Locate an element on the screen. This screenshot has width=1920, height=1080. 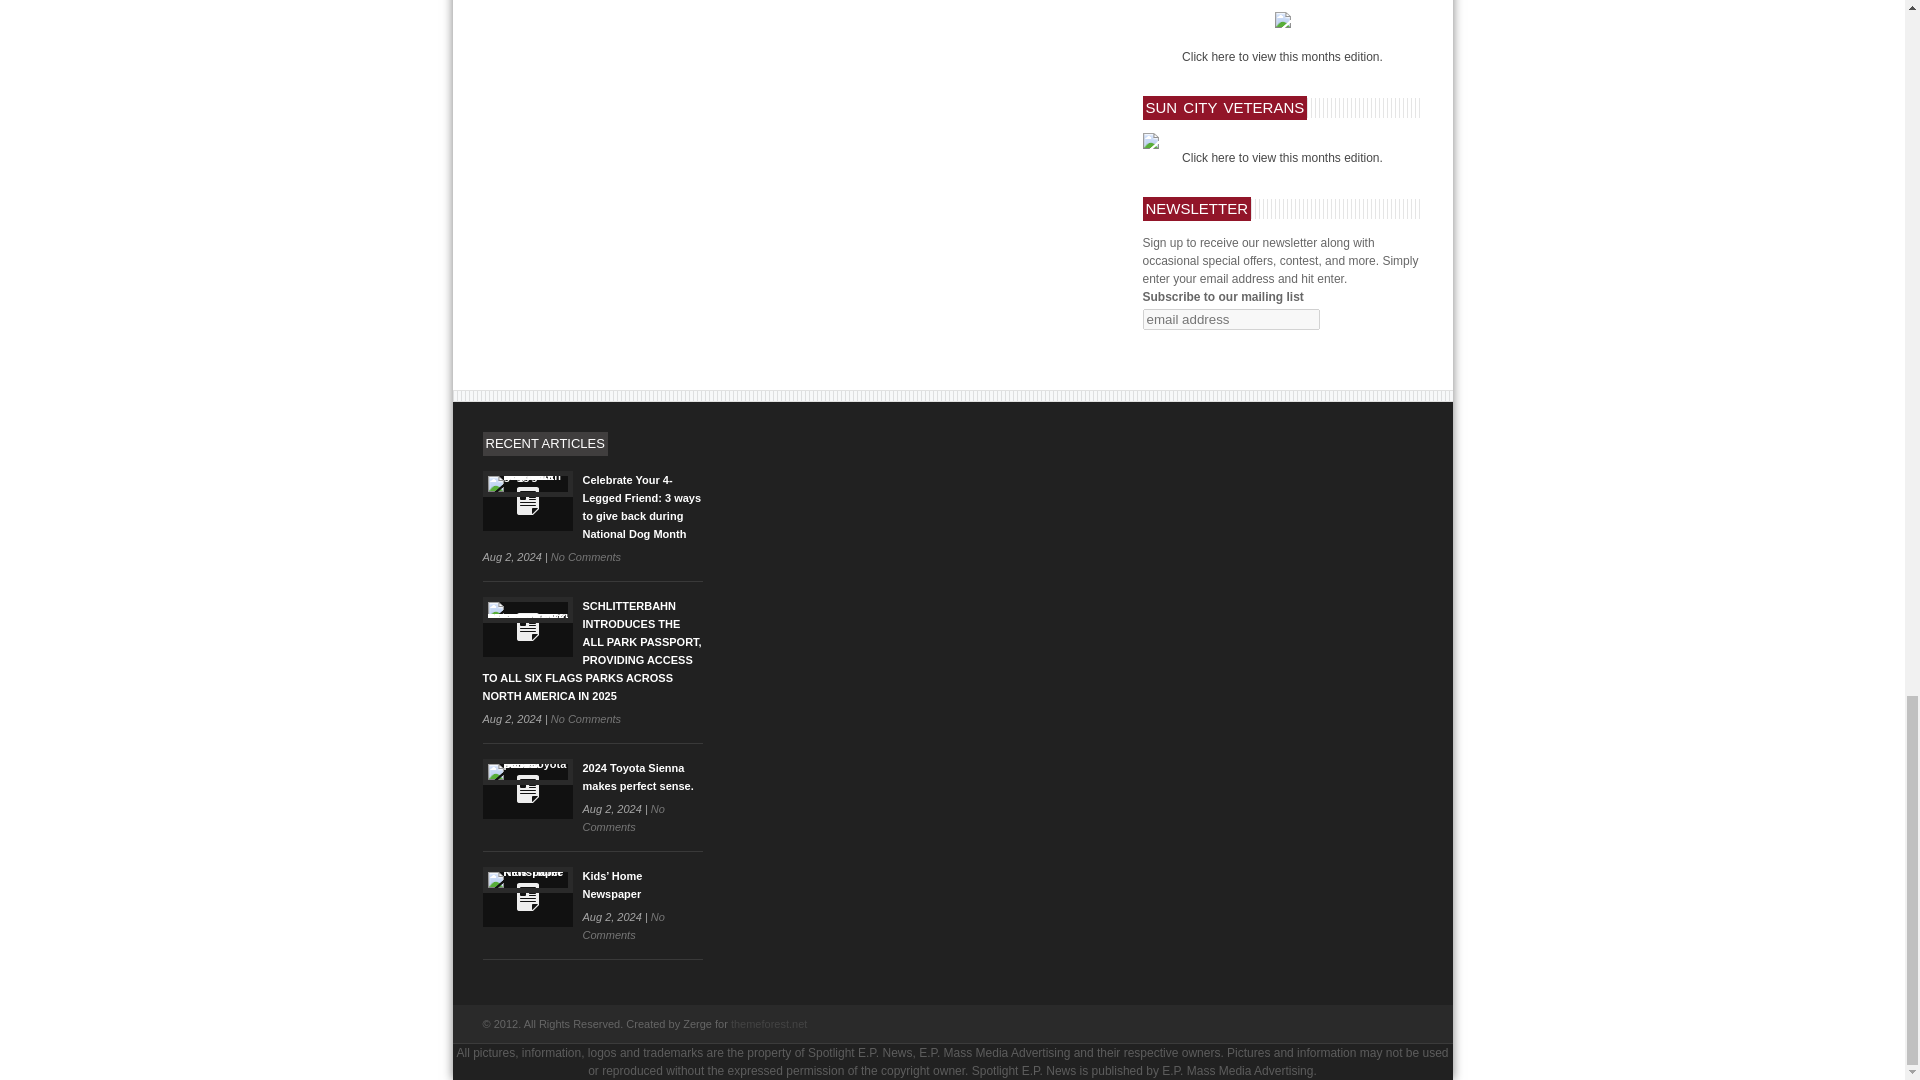
Subscribe is located at coordinates (1176, 346).